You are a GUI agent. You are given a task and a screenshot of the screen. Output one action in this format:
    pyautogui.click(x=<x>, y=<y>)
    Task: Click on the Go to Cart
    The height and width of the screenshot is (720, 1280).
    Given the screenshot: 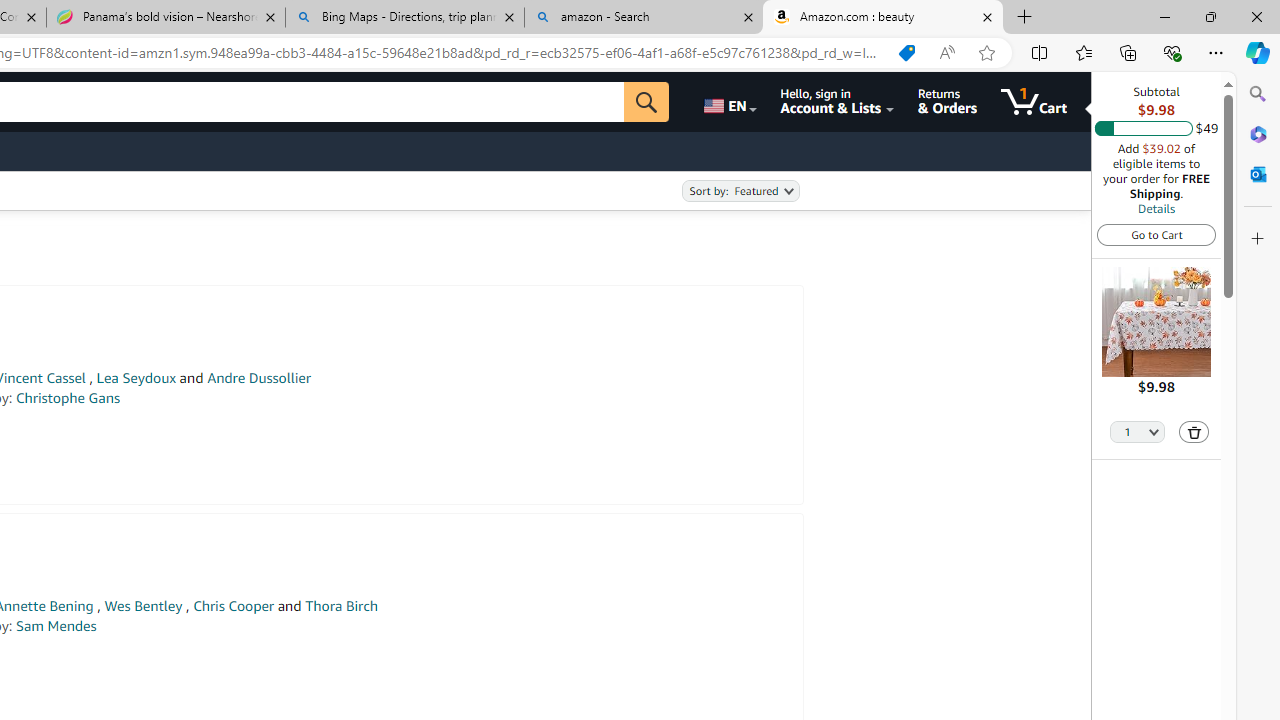 What is the action you would take?
    pyautogui.click(x=1156, y=234)
    